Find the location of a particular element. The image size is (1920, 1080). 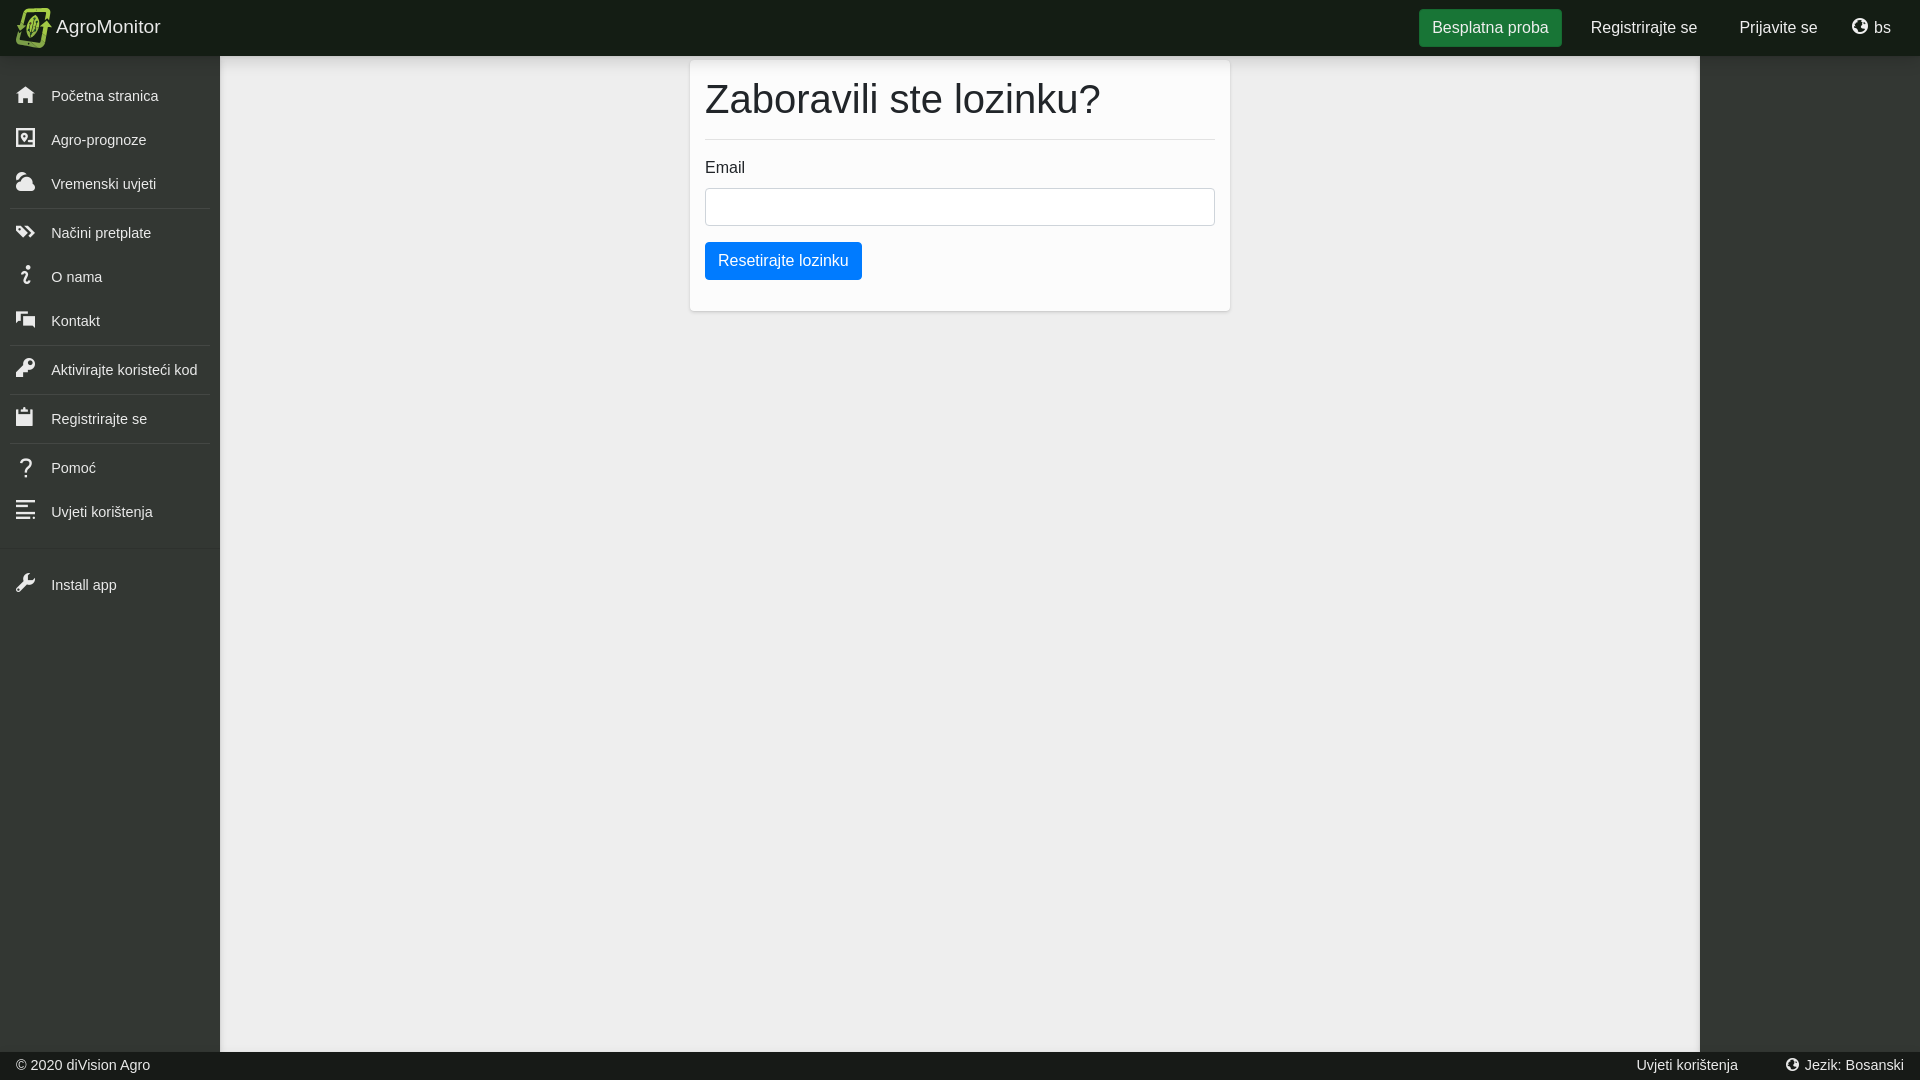

Besplatna proba is located at coordinates (1490, 28).